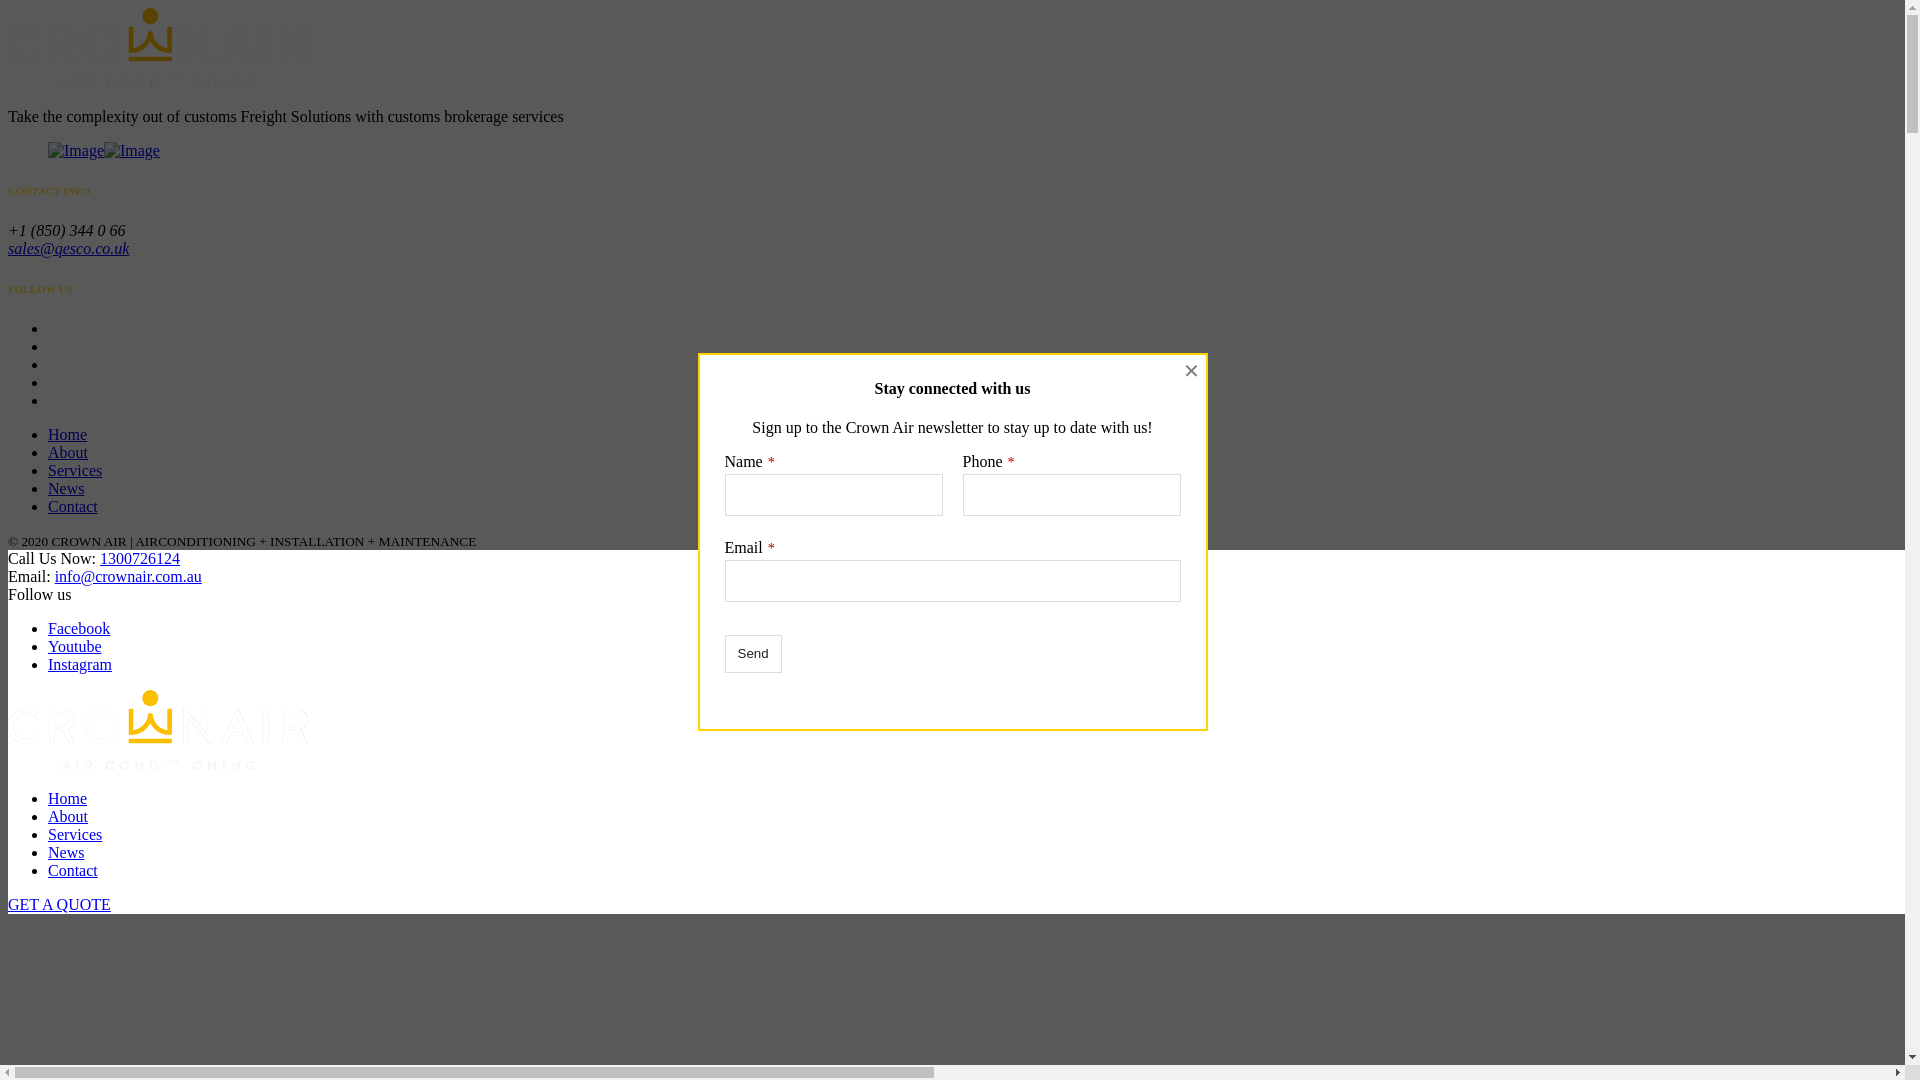  Describe the element at coordinates (140, 558) in the screenshot. I see `1300726124` at that location.